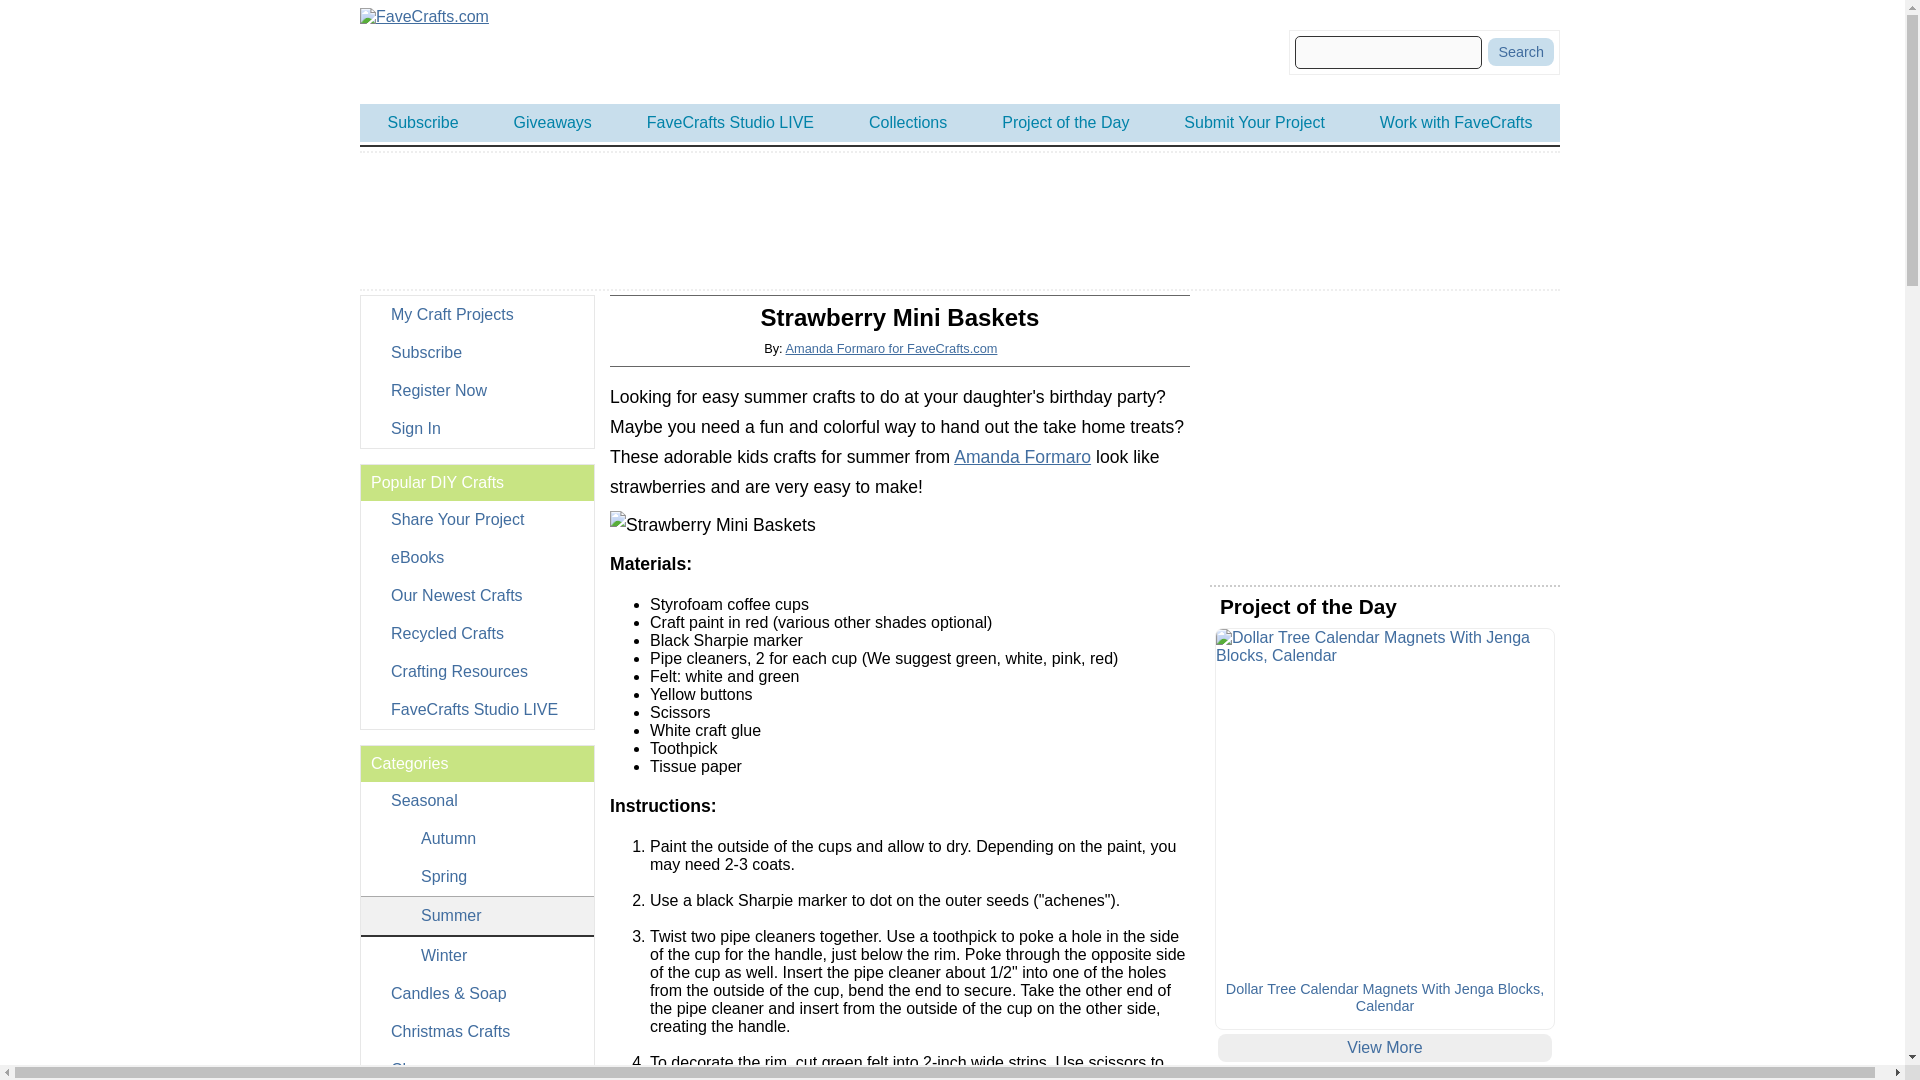 Image resolution: width=1920 pixels, height=1080 pixels. I want to click on Subscribe, so click(476, 352).